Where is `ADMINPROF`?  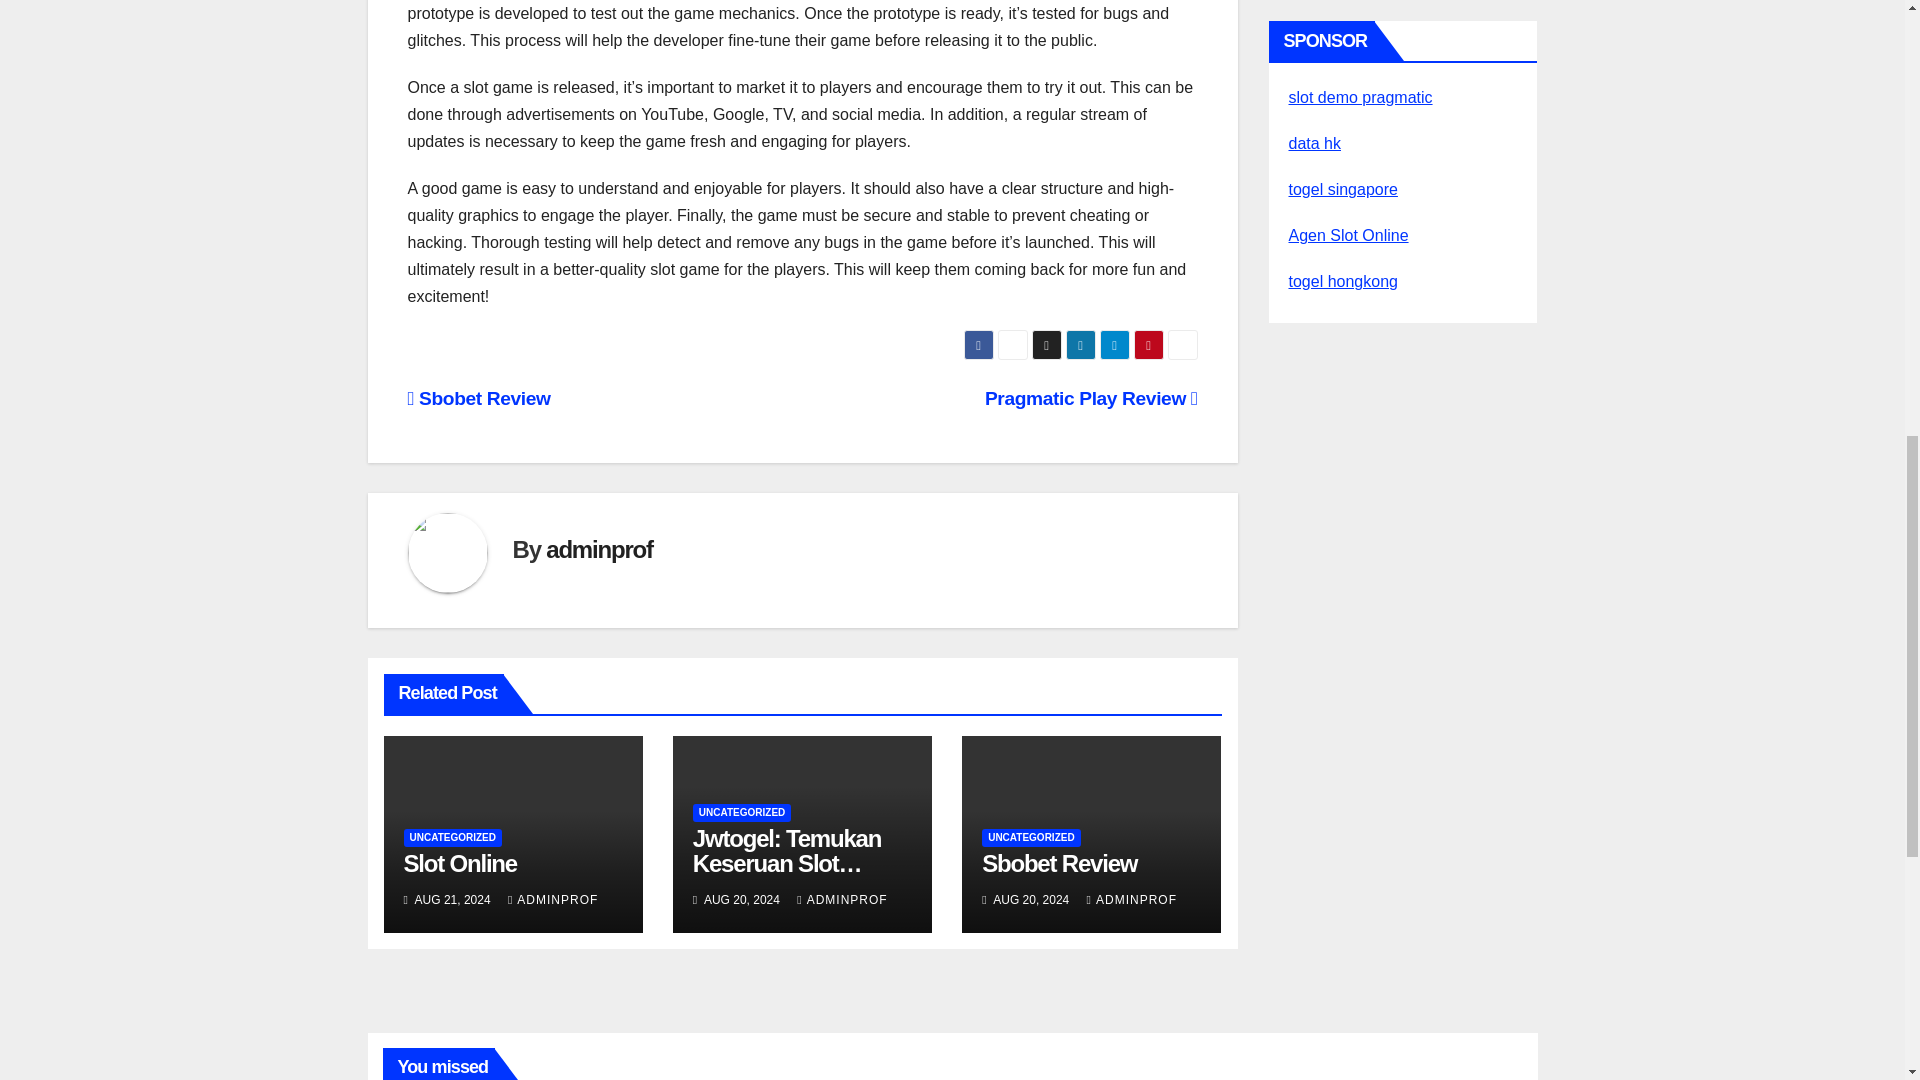 ADMINPROF is located at coordinates (552, 900).